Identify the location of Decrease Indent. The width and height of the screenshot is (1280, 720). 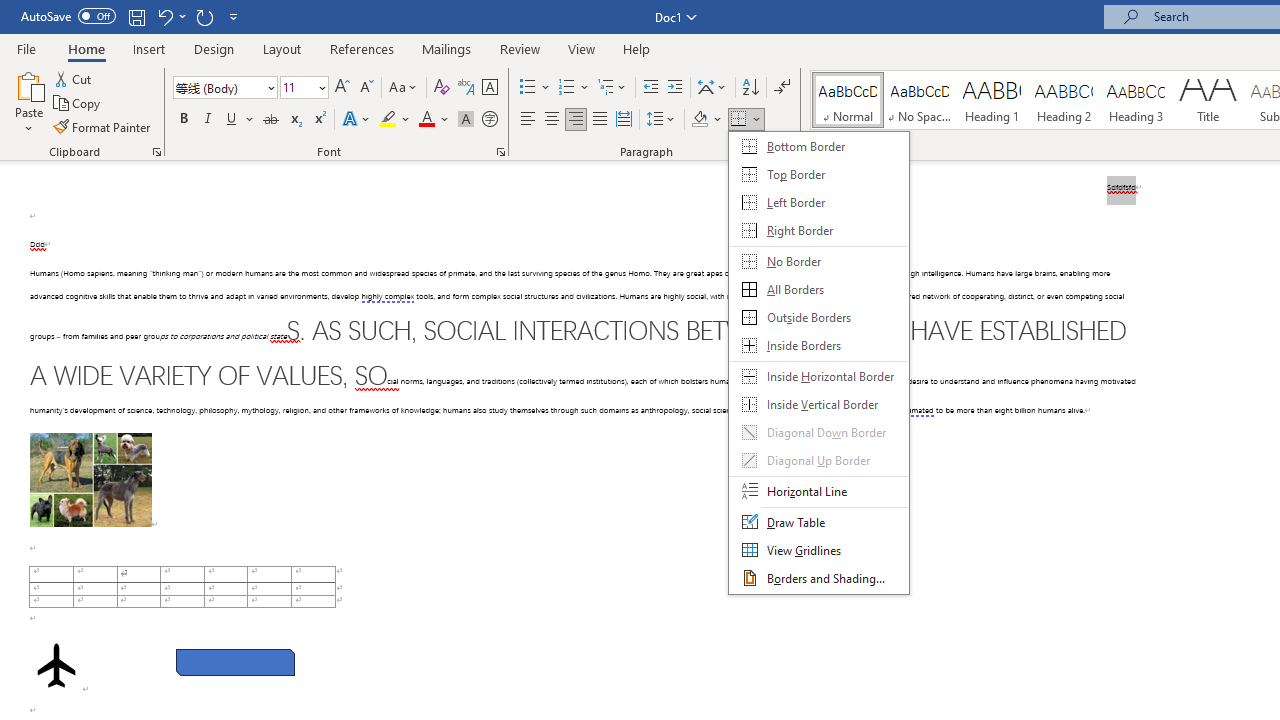
(650, 88).